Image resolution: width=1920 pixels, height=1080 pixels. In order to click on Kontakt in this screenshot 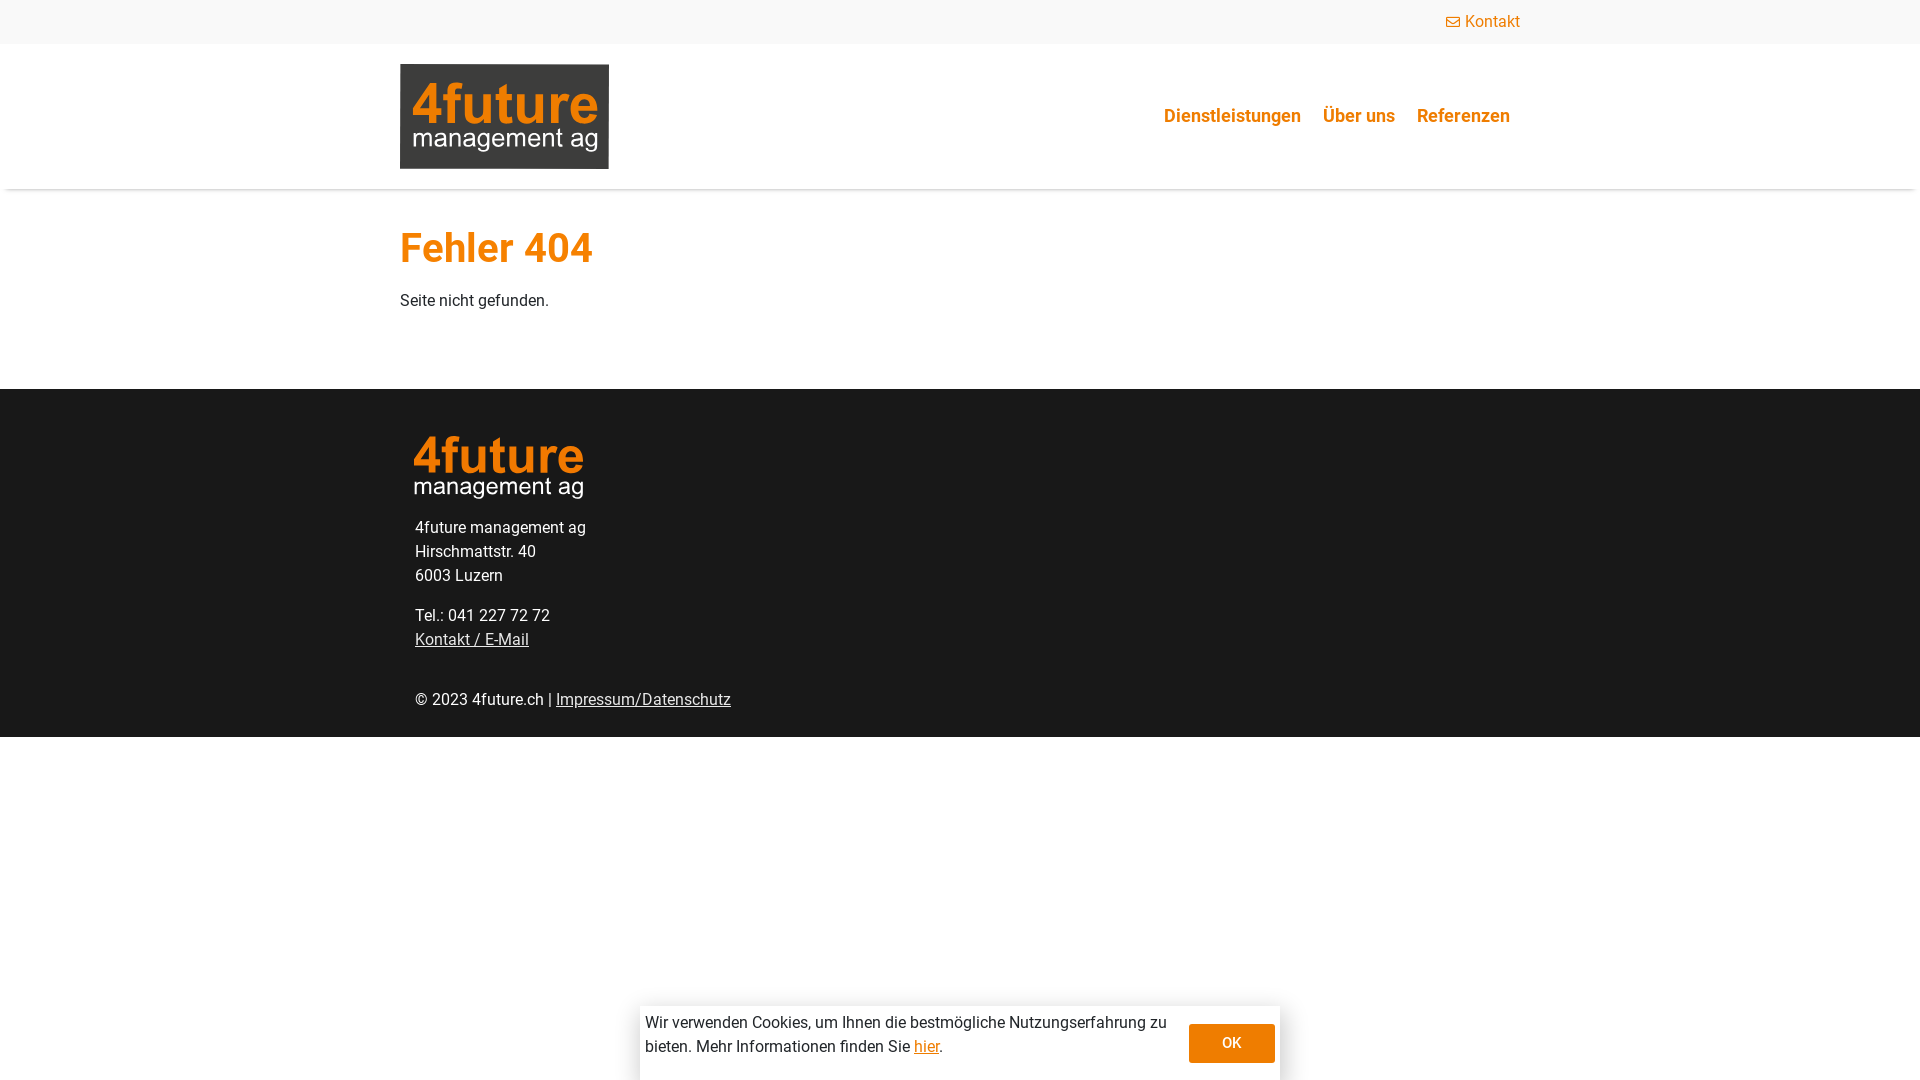, I will do `click(1481, 22)`.